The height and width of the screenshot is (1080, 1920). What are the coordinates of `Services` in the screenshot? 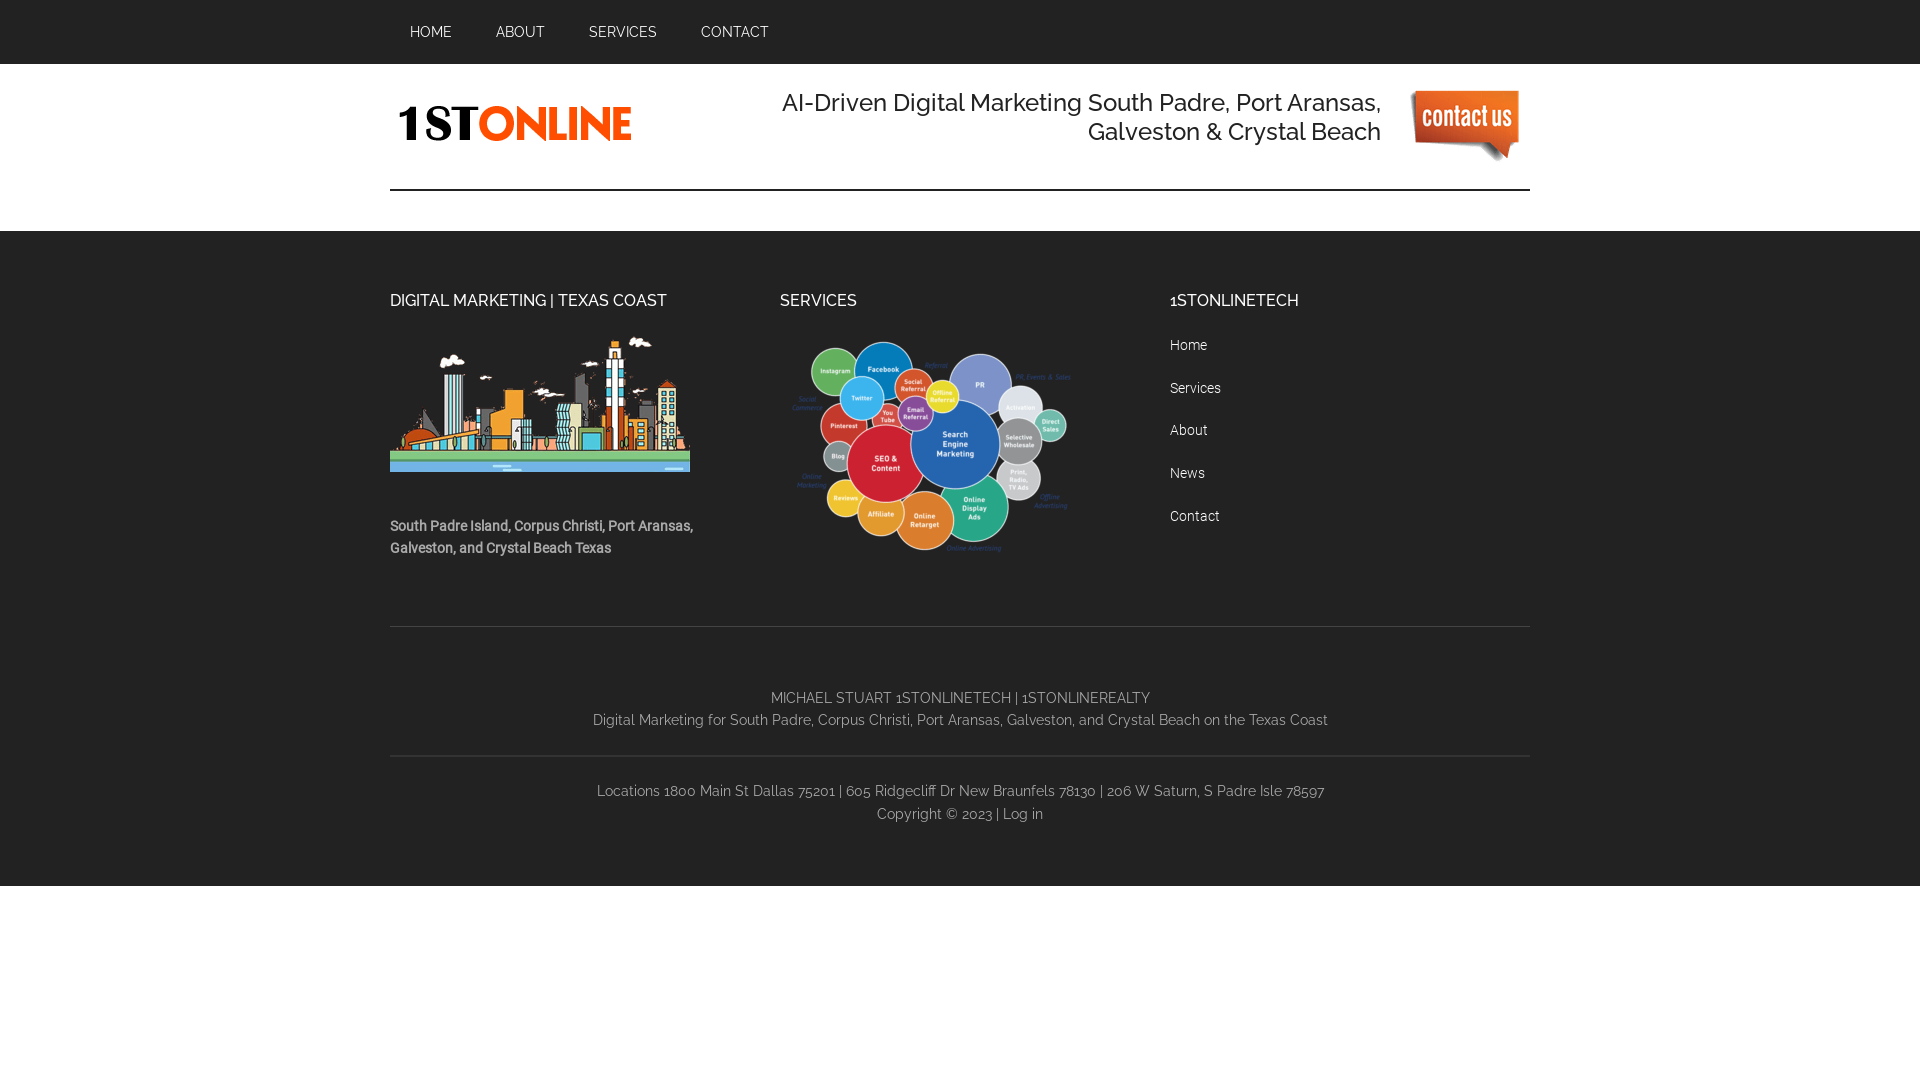 It's located at (1196, 388).